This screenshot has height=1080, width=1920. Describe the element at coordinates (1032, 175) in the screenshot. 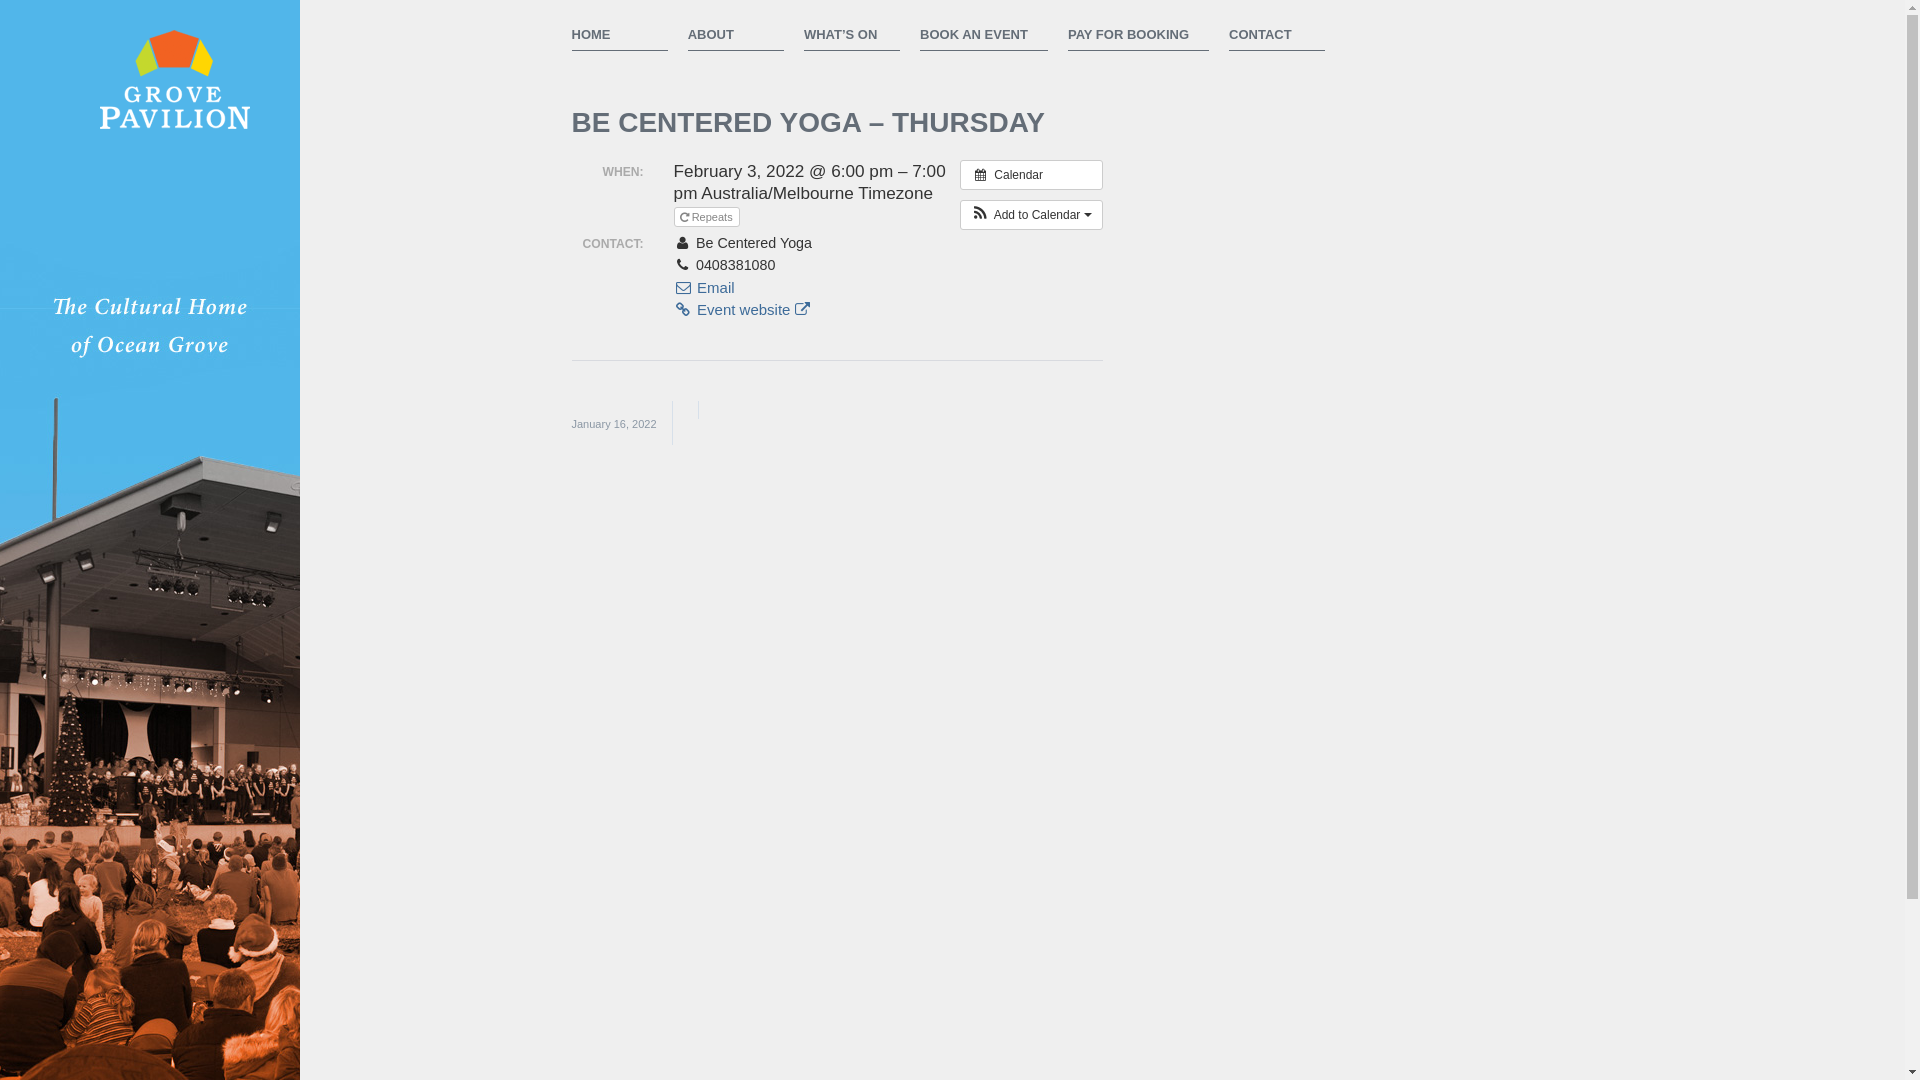

I see `Calendar` at that location.